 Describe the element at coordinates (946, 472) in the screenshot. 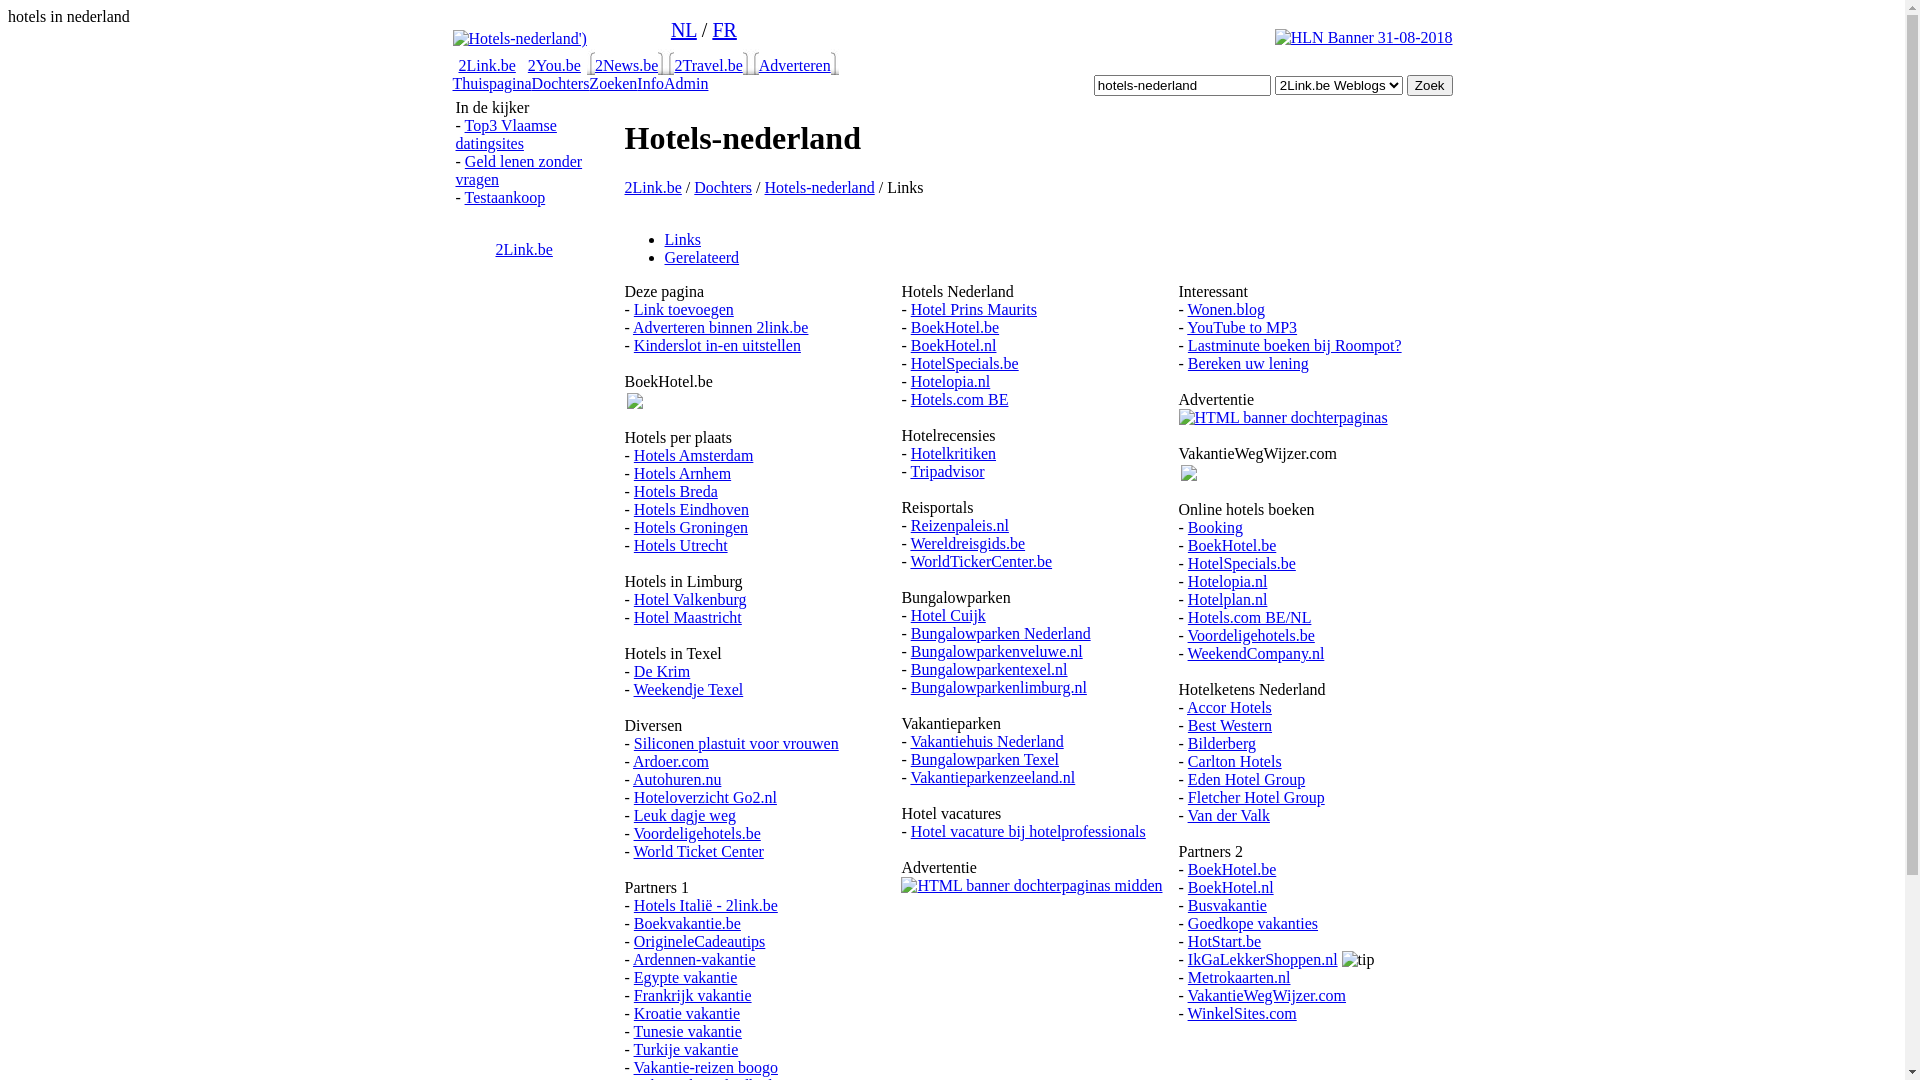

I see `Tripadvisor` at that location.